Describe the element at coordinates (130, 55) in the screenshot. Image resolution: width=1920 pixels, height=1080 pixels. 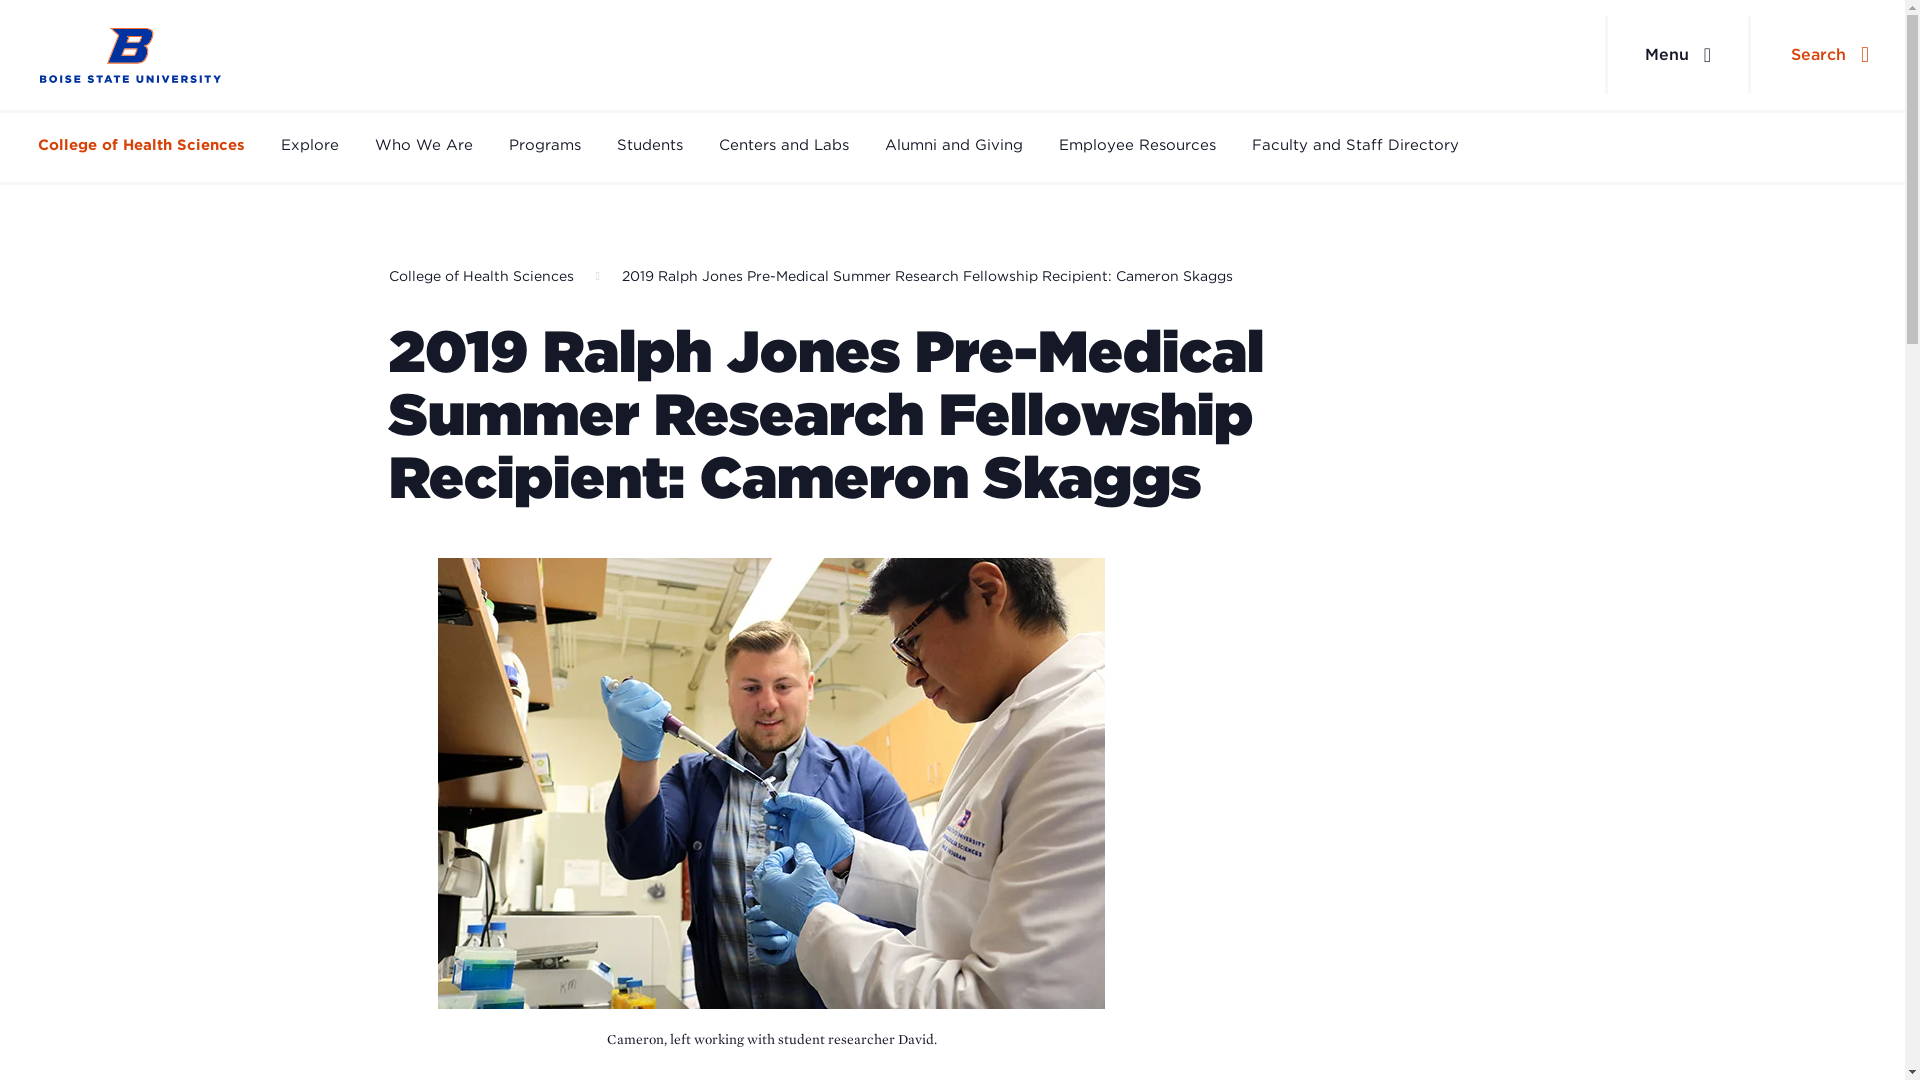
I see `College of Health Sciences Home` at that location.